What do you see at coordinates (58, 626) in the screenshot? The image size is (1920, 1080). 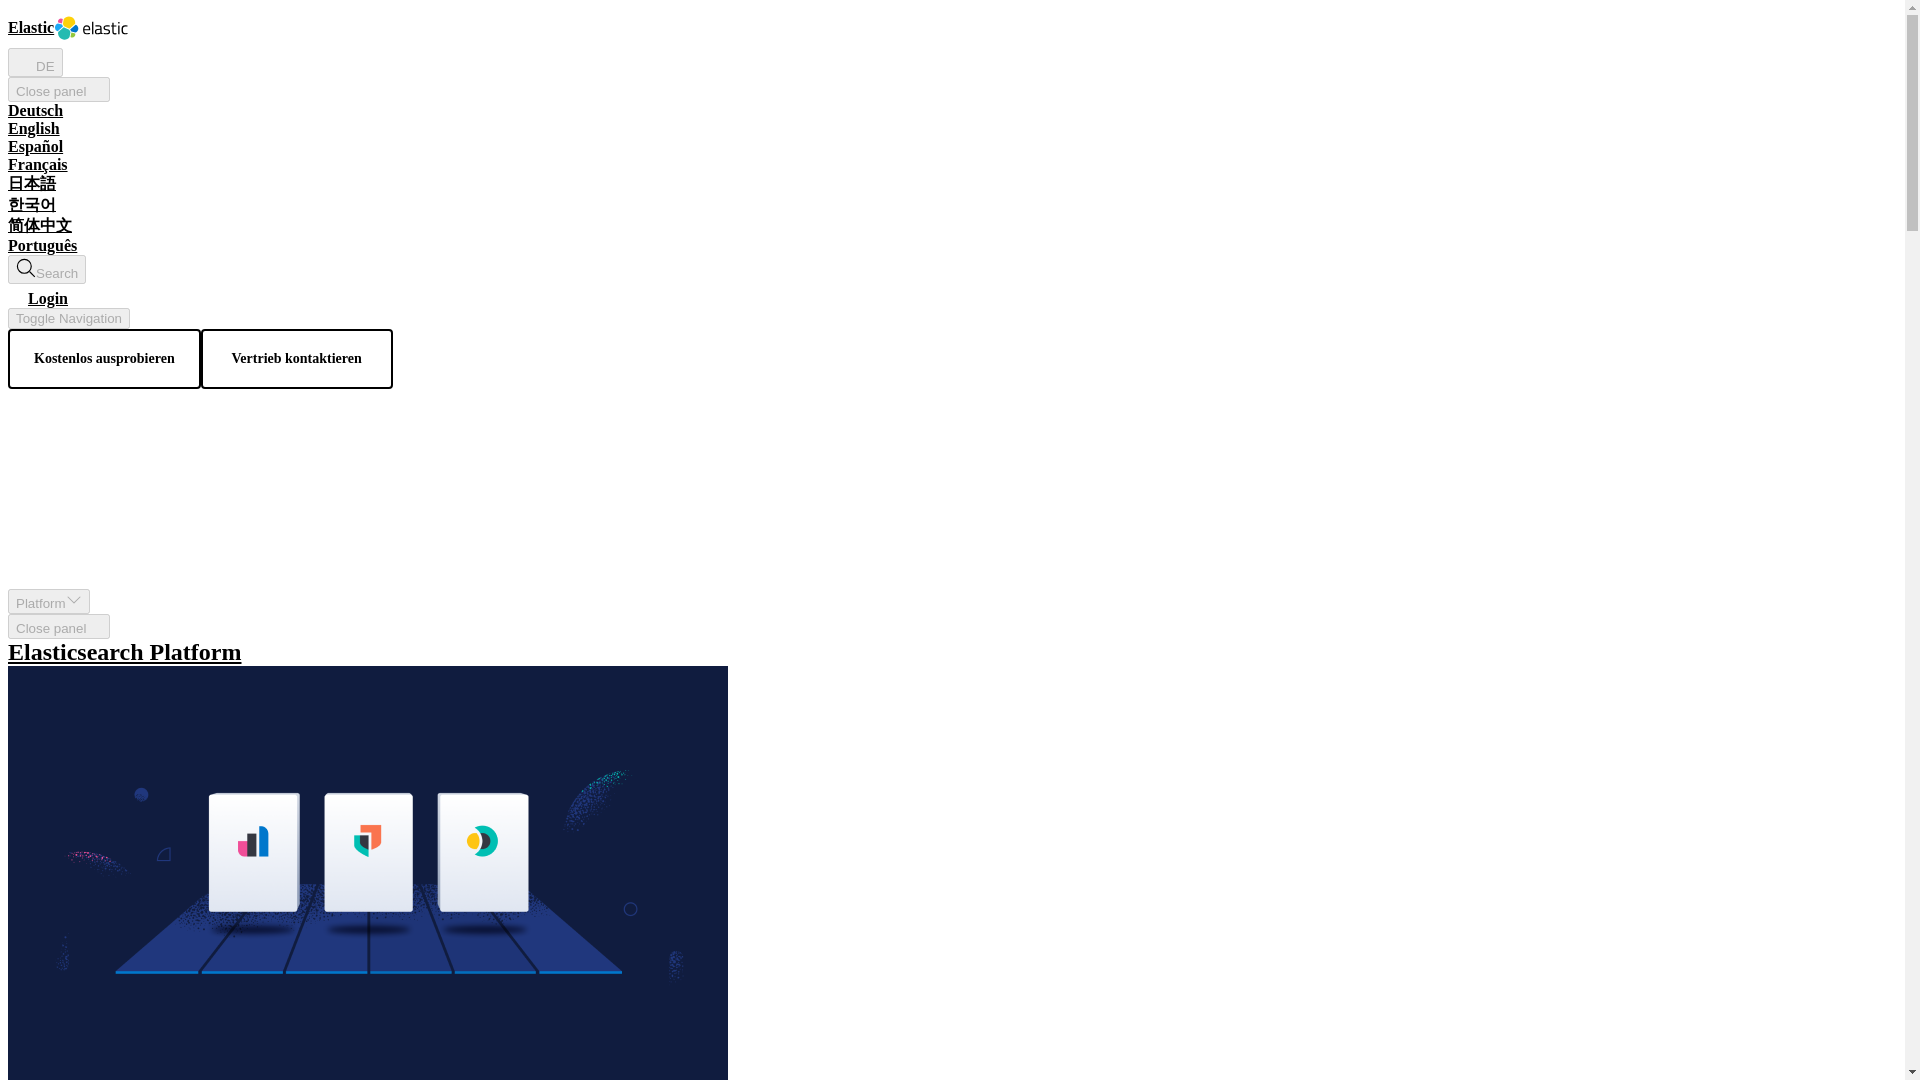 I see `Close panel` at bounding box center [58, 626].